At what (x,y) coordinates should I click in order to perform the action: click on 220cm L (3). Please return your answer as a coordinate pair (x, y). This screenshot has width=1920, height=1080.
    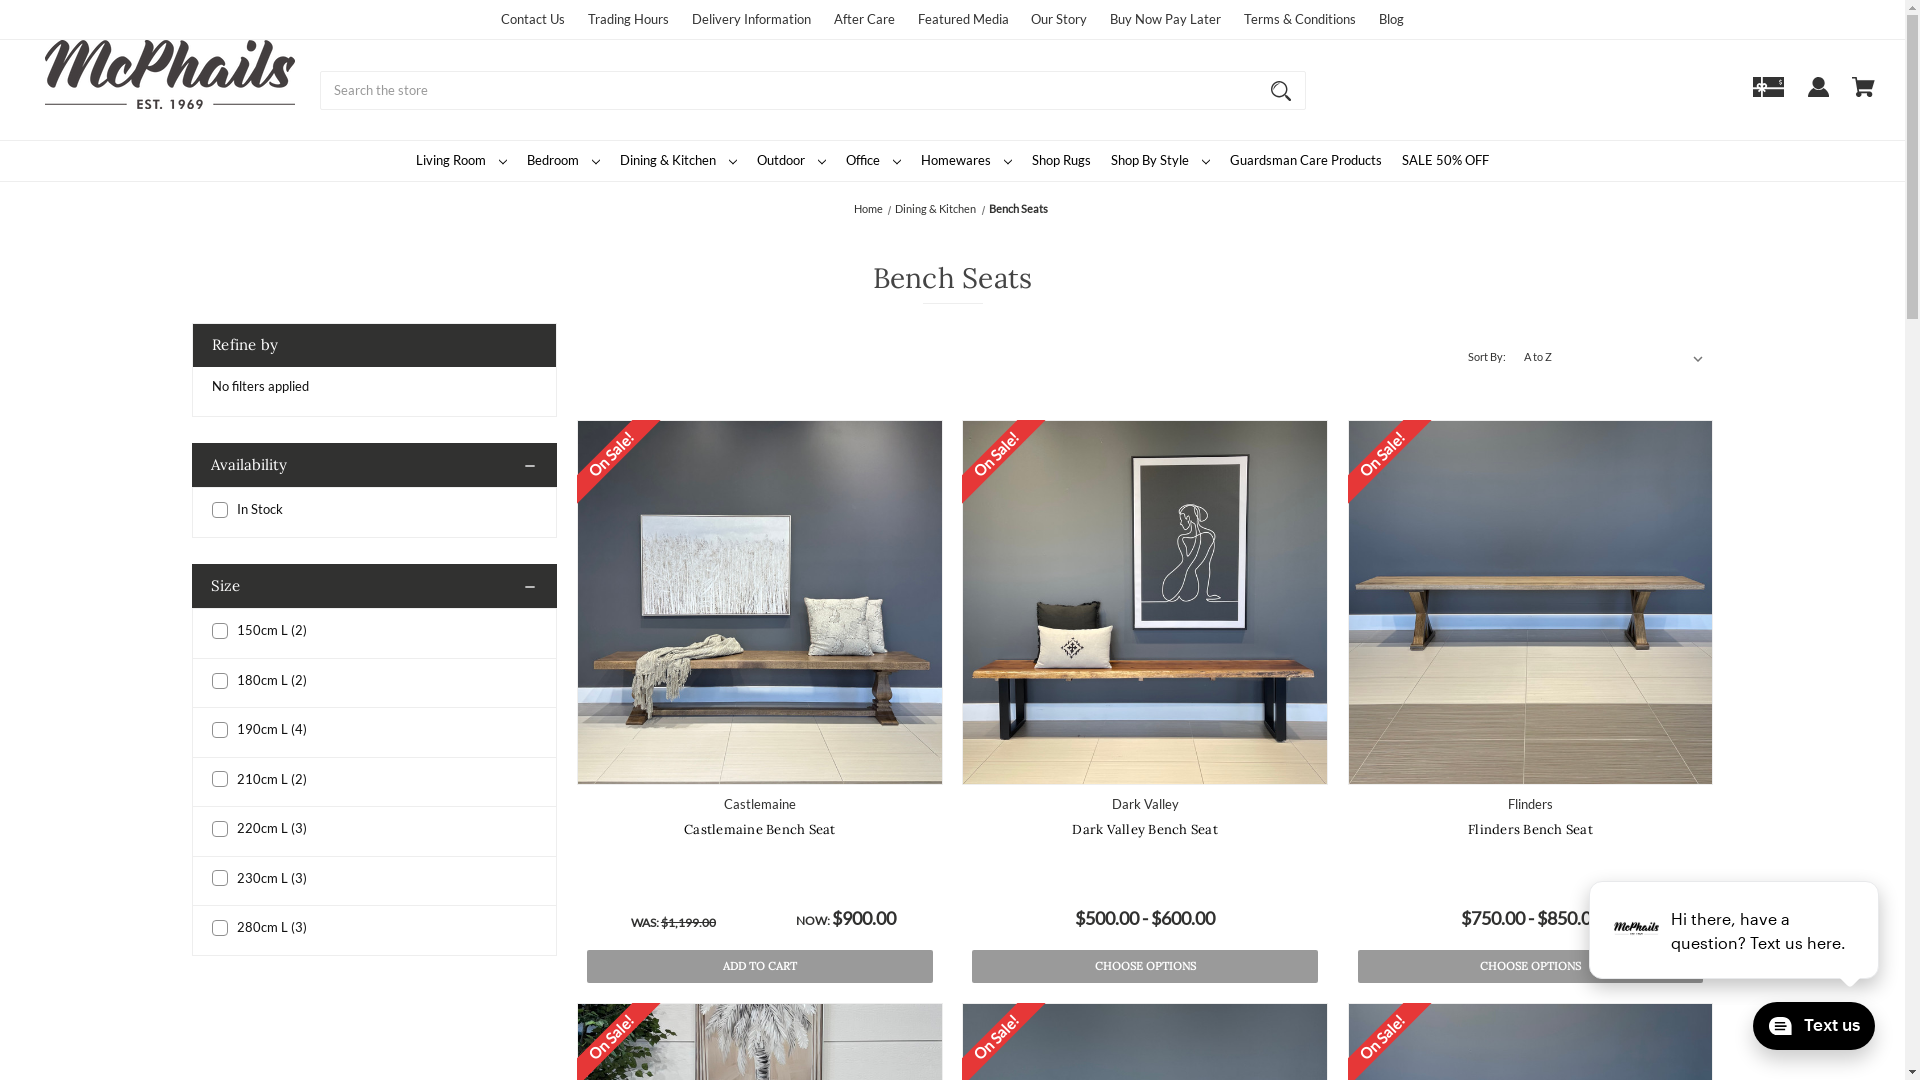
    Looking at the image, I should click on (374, 829).